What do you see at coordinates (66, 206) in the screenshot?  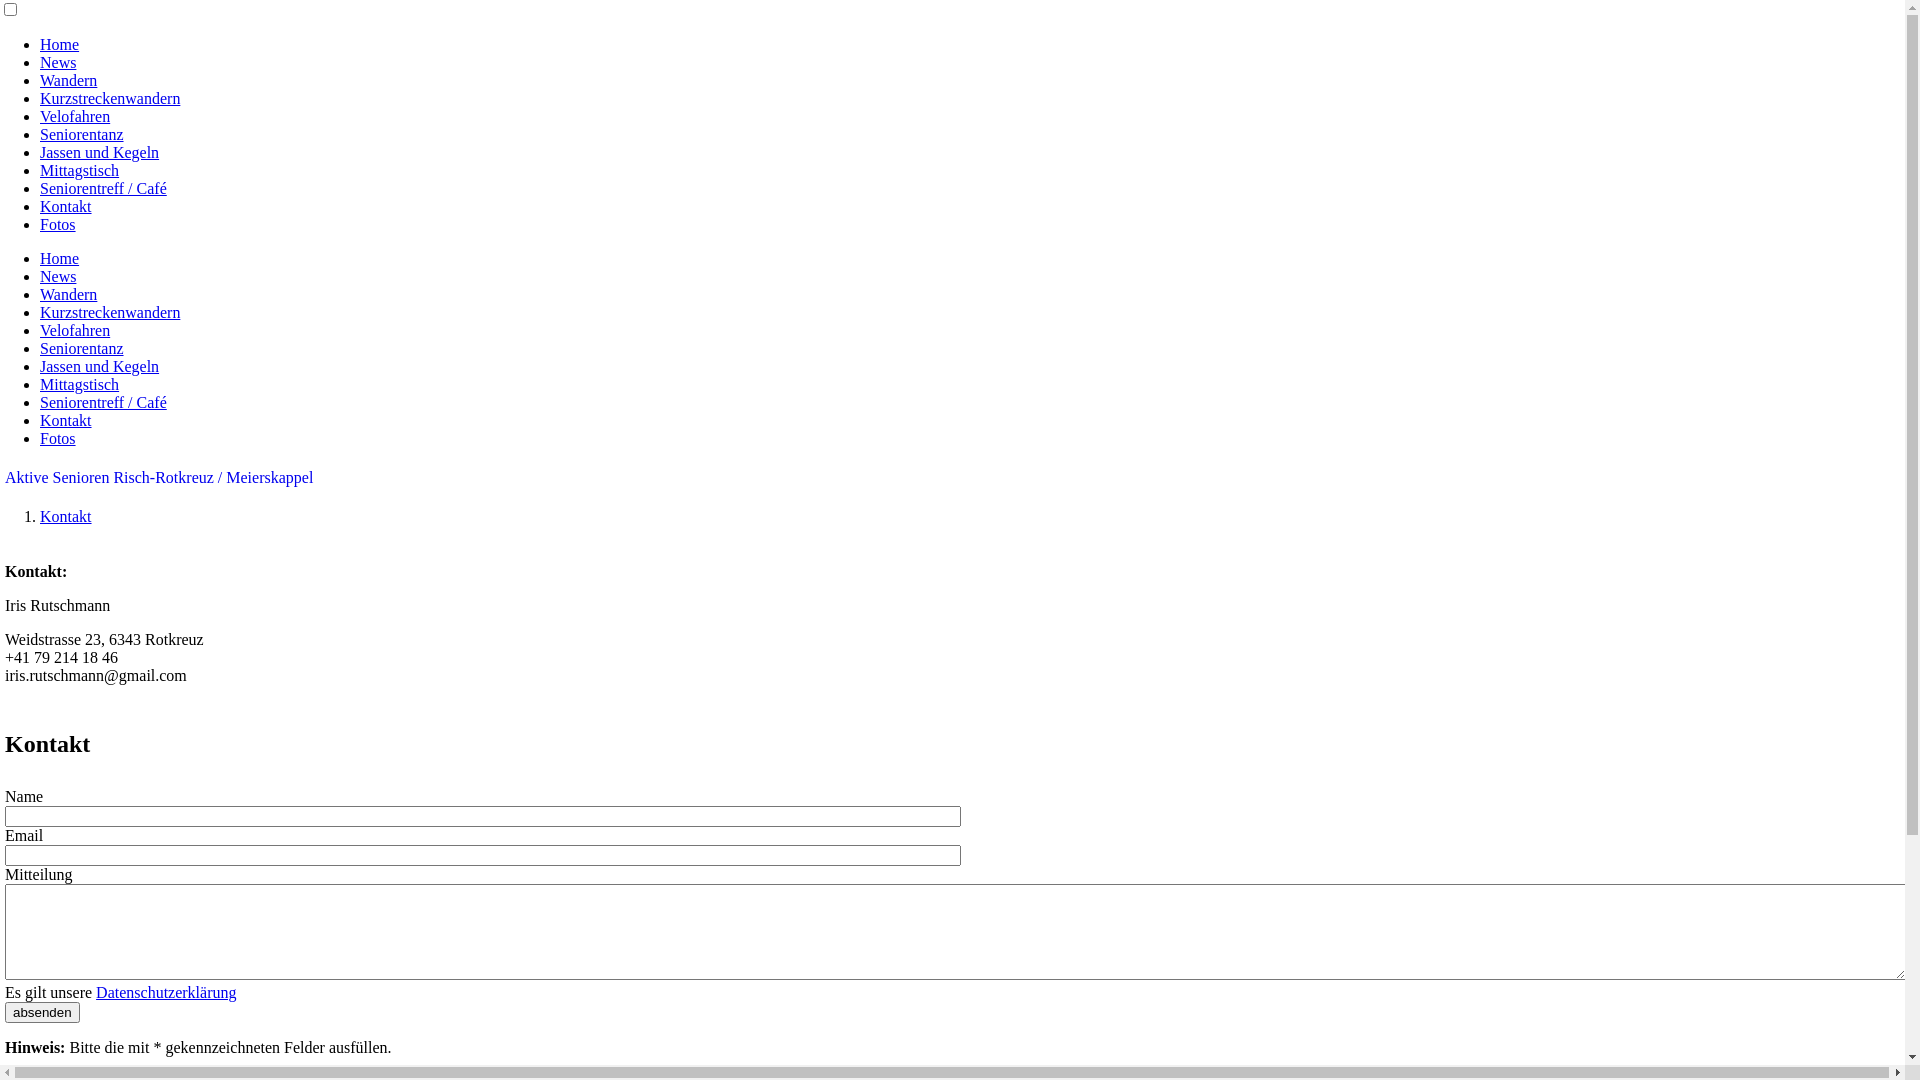 I see `Kontakt` at bounding box center [66, 206].